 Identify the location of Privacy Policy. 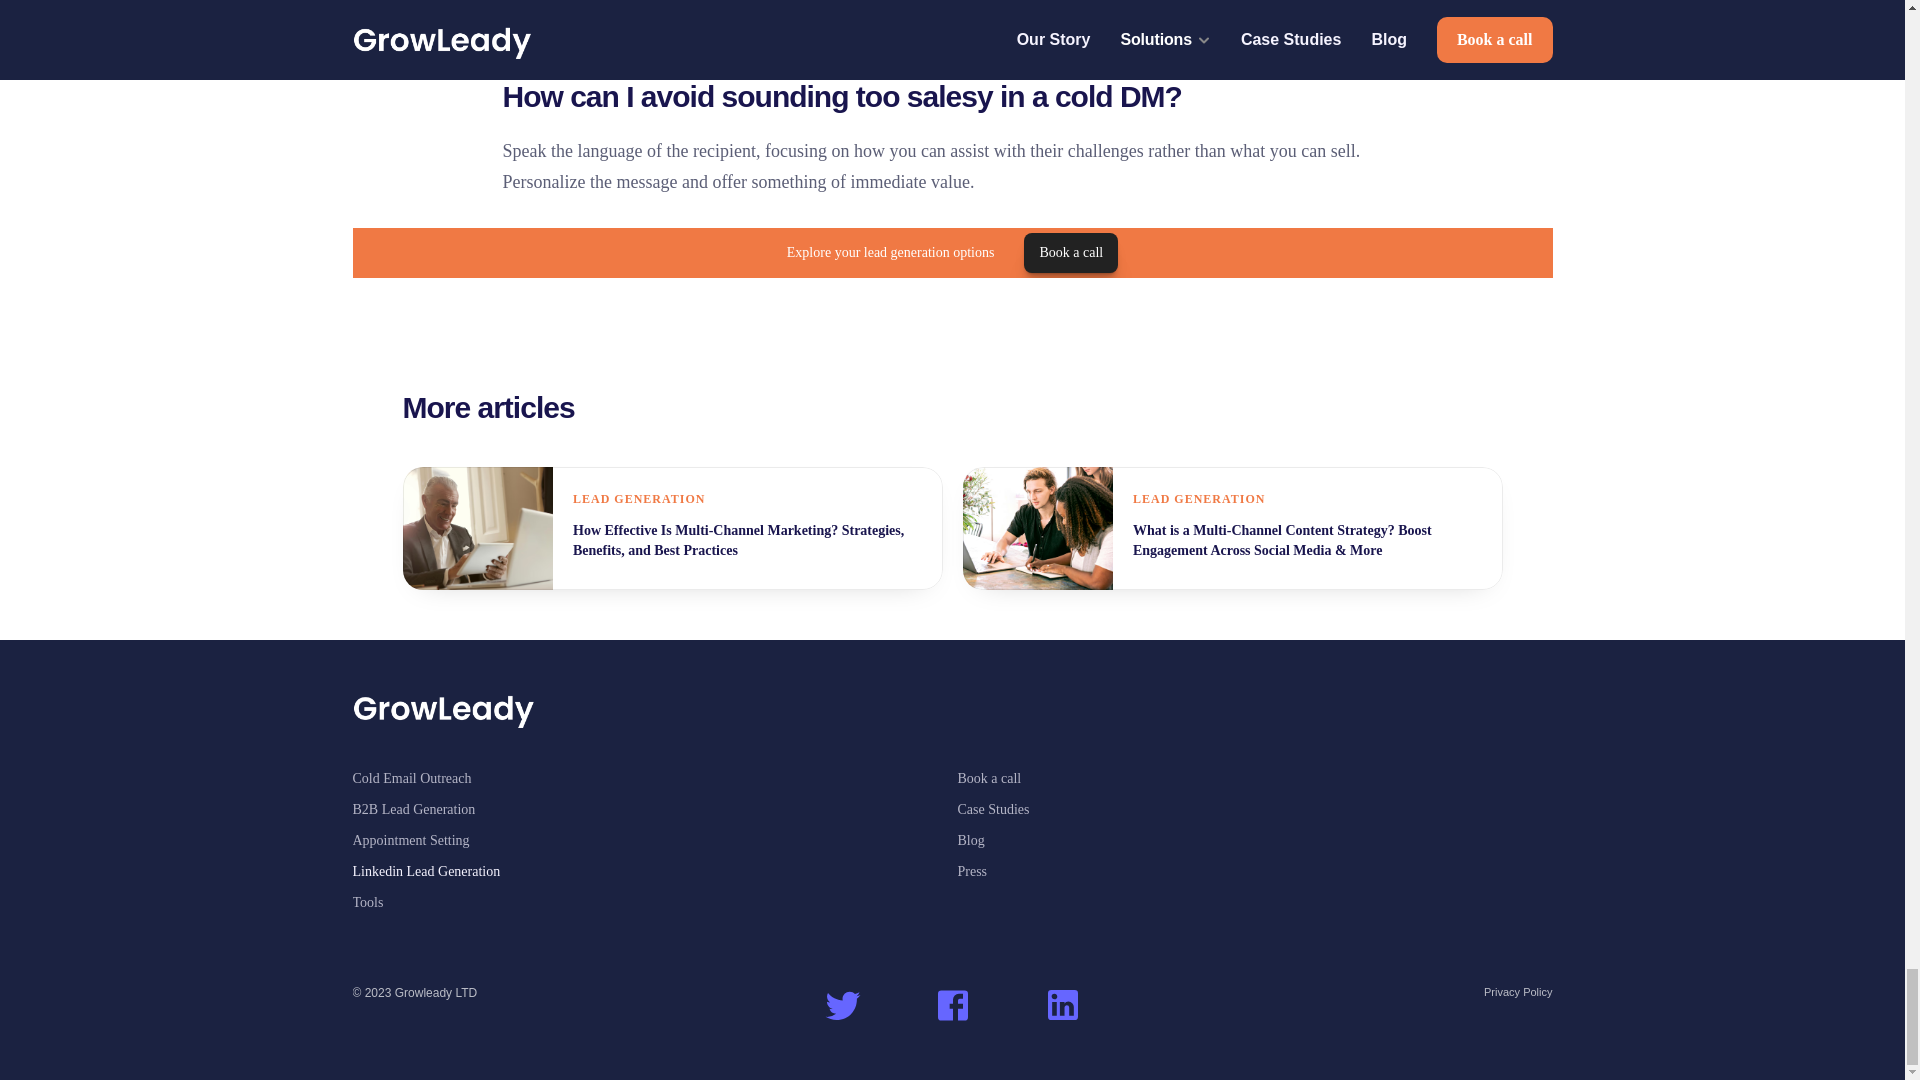
(1518, 992).